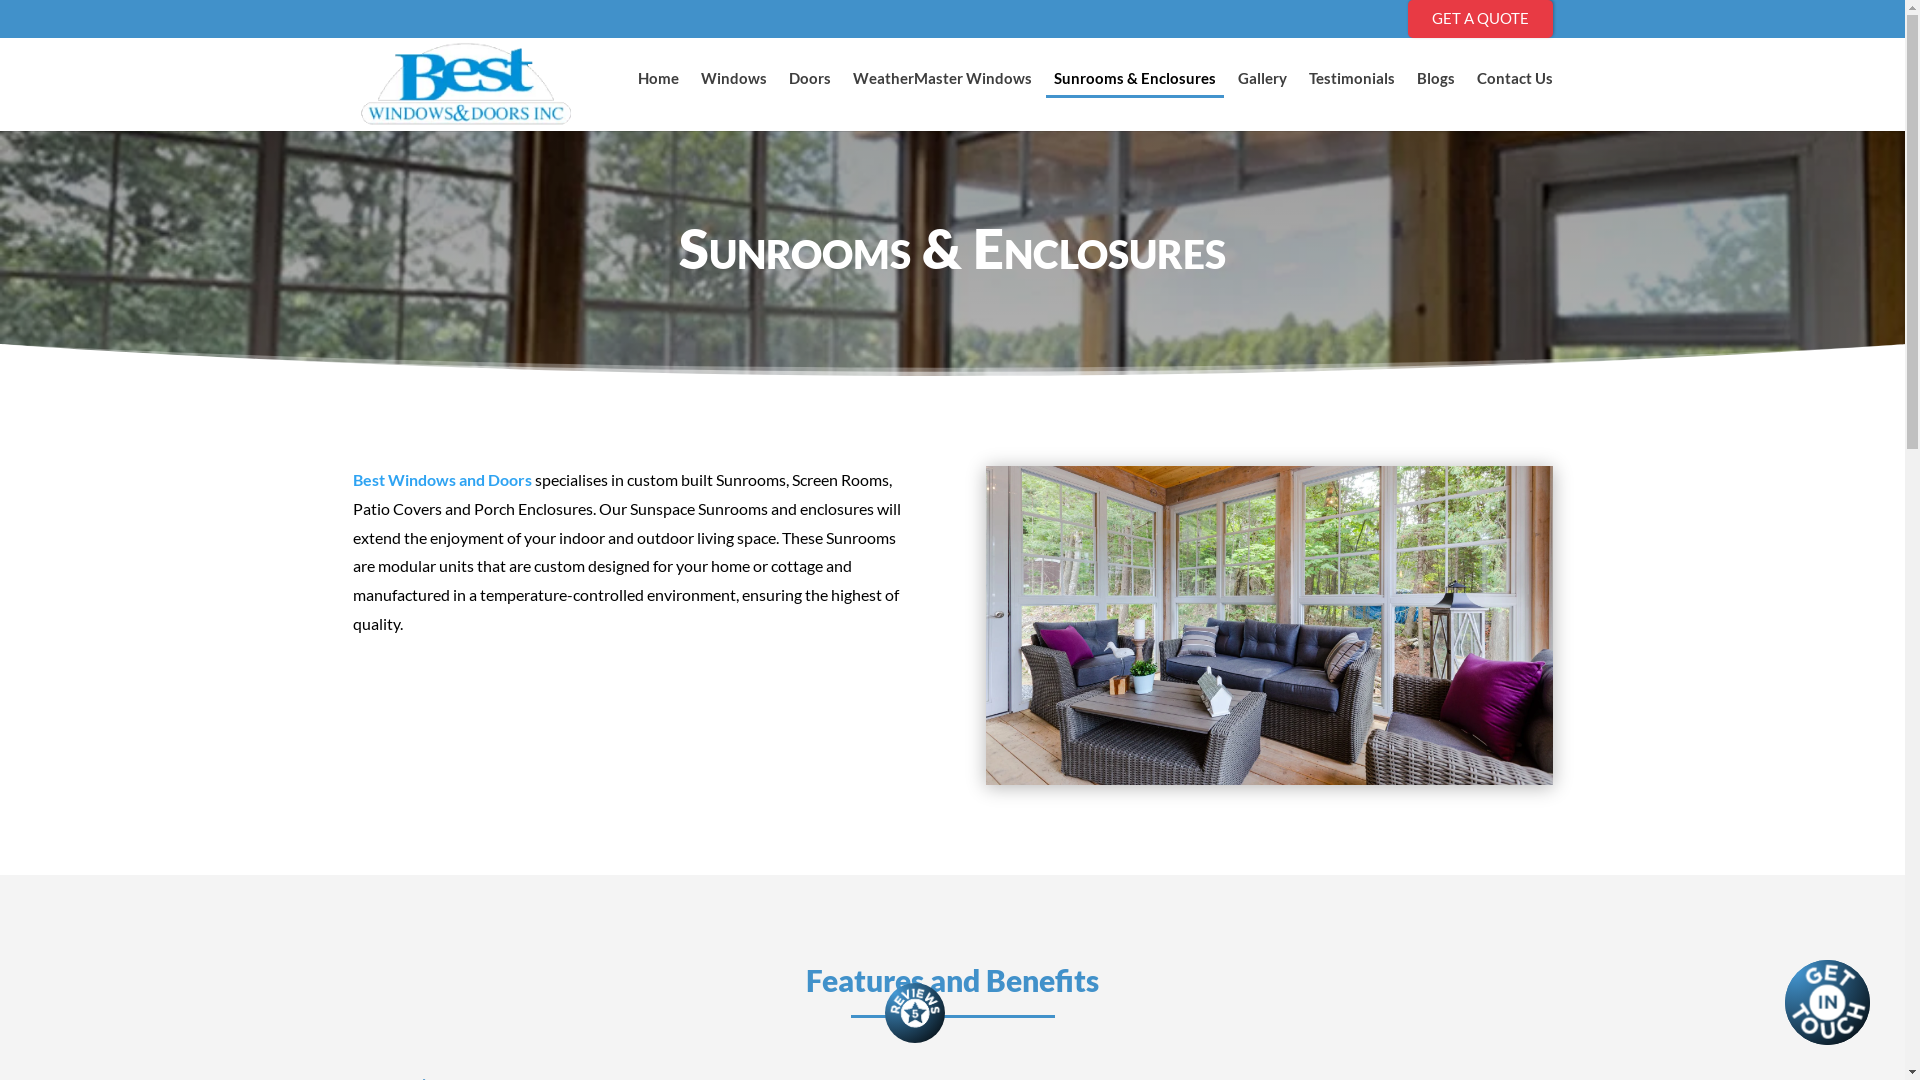 The image size is (1920, 1080). Describe the element at coordinates (1262, 94) in the screenshot. I see `Gallery` at that location.